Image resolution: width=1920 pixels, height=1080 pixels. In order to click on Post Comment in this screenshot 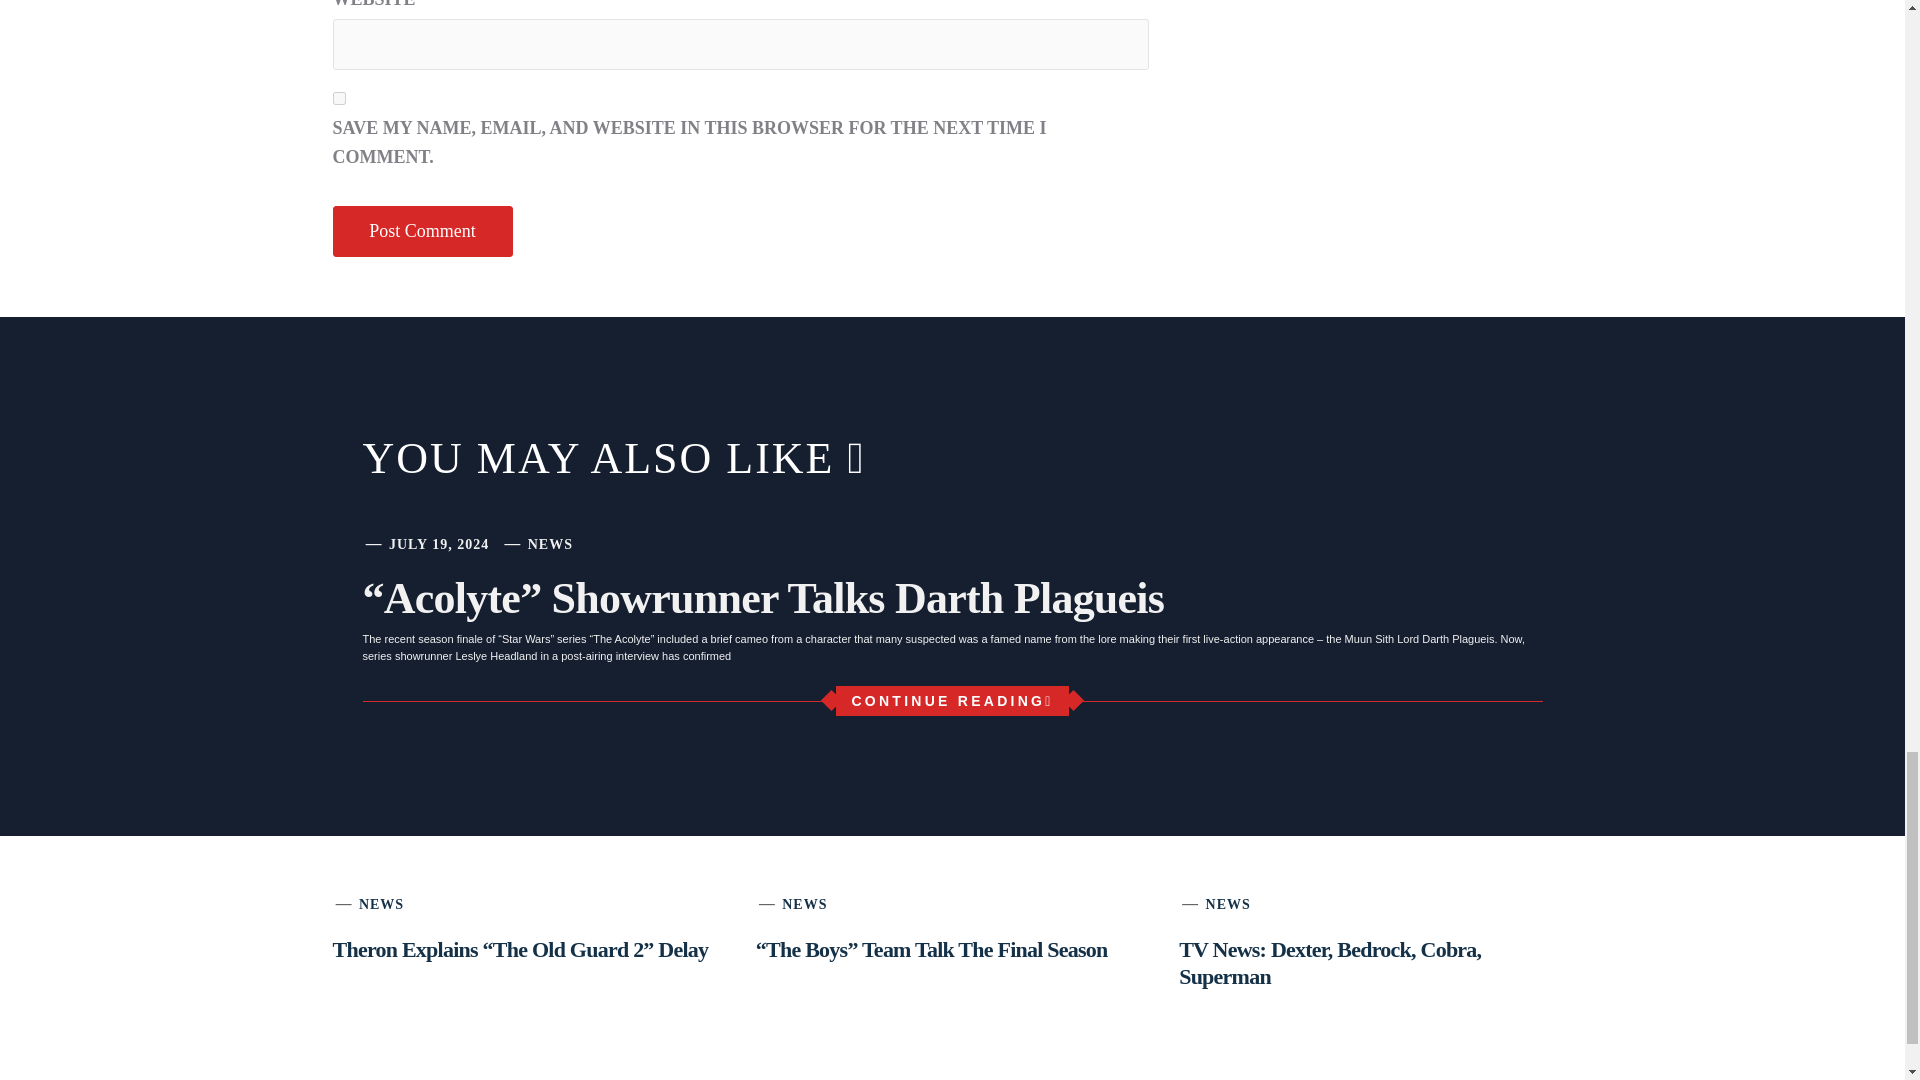, I will do `click(422, 232)`.